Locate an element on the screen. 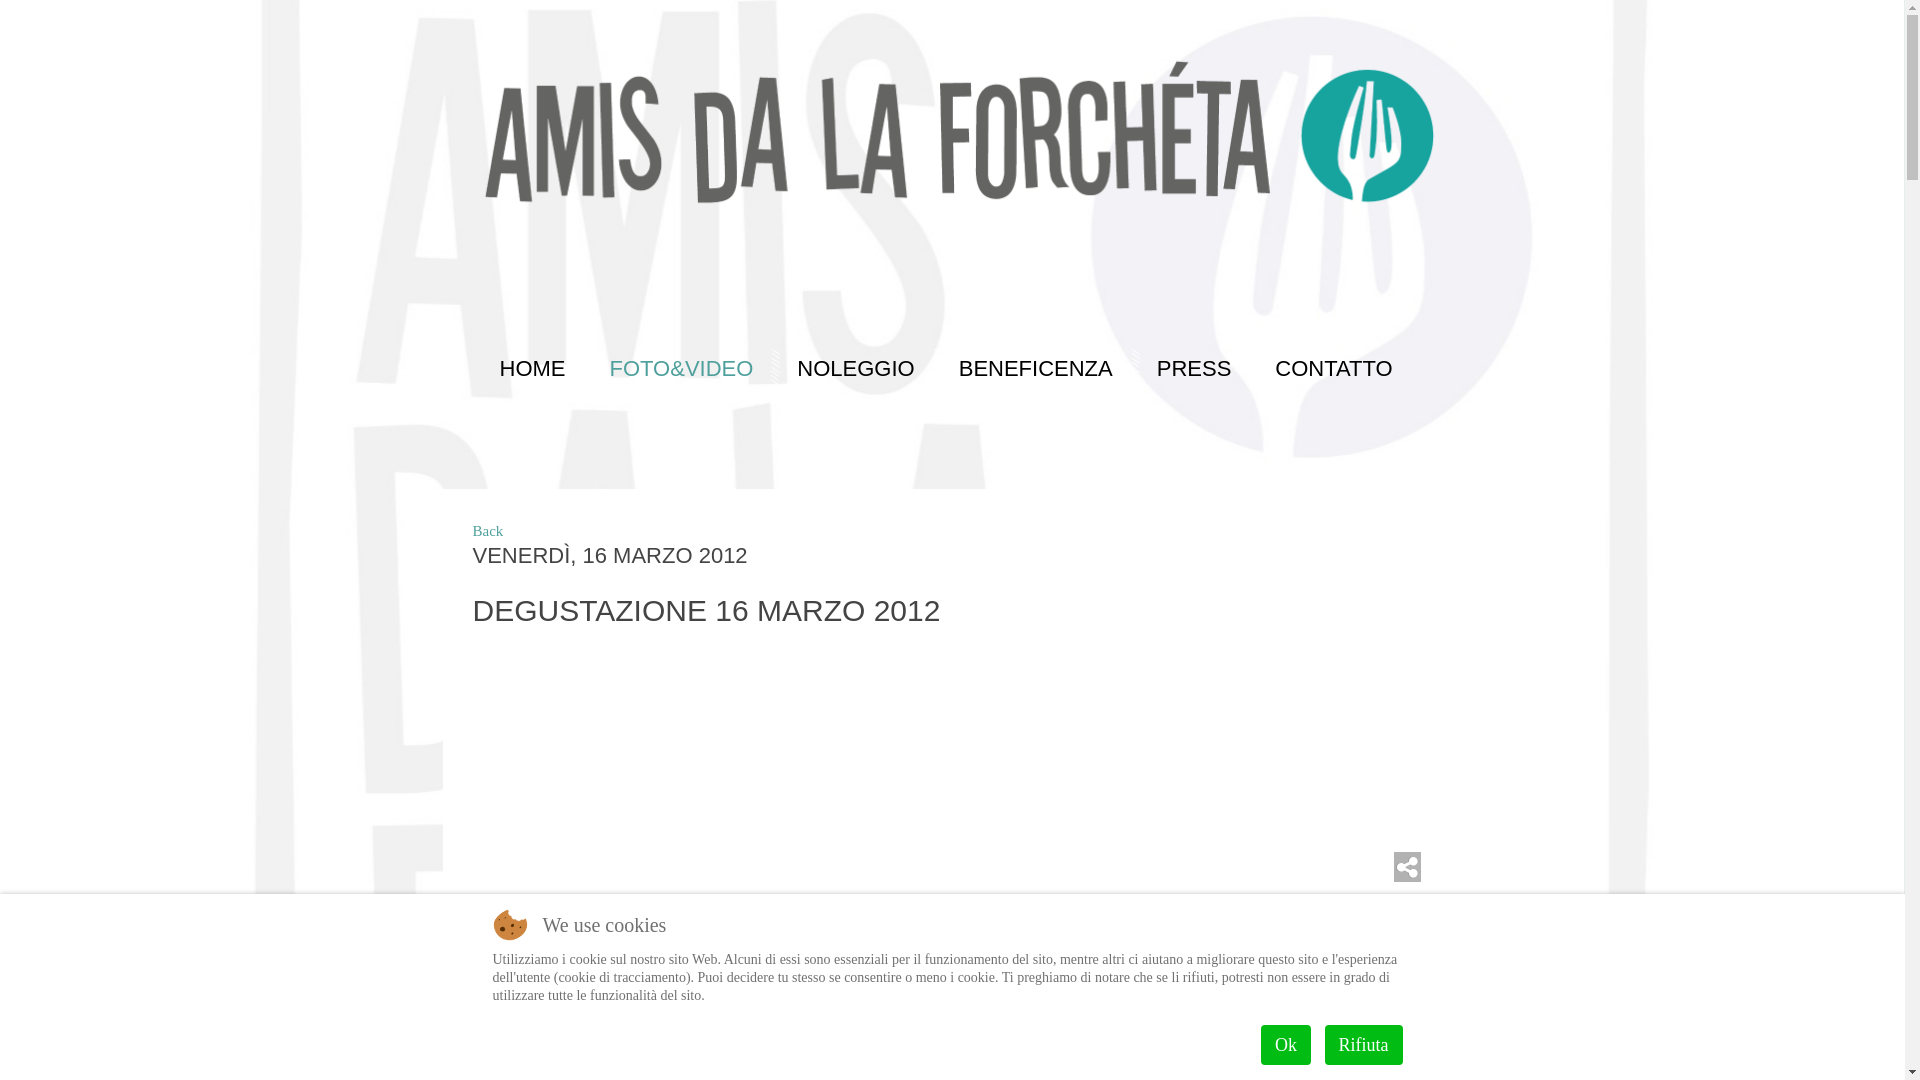 This screenshot has height=1080, width=1920. HOME is located at coordinates (527, 369).